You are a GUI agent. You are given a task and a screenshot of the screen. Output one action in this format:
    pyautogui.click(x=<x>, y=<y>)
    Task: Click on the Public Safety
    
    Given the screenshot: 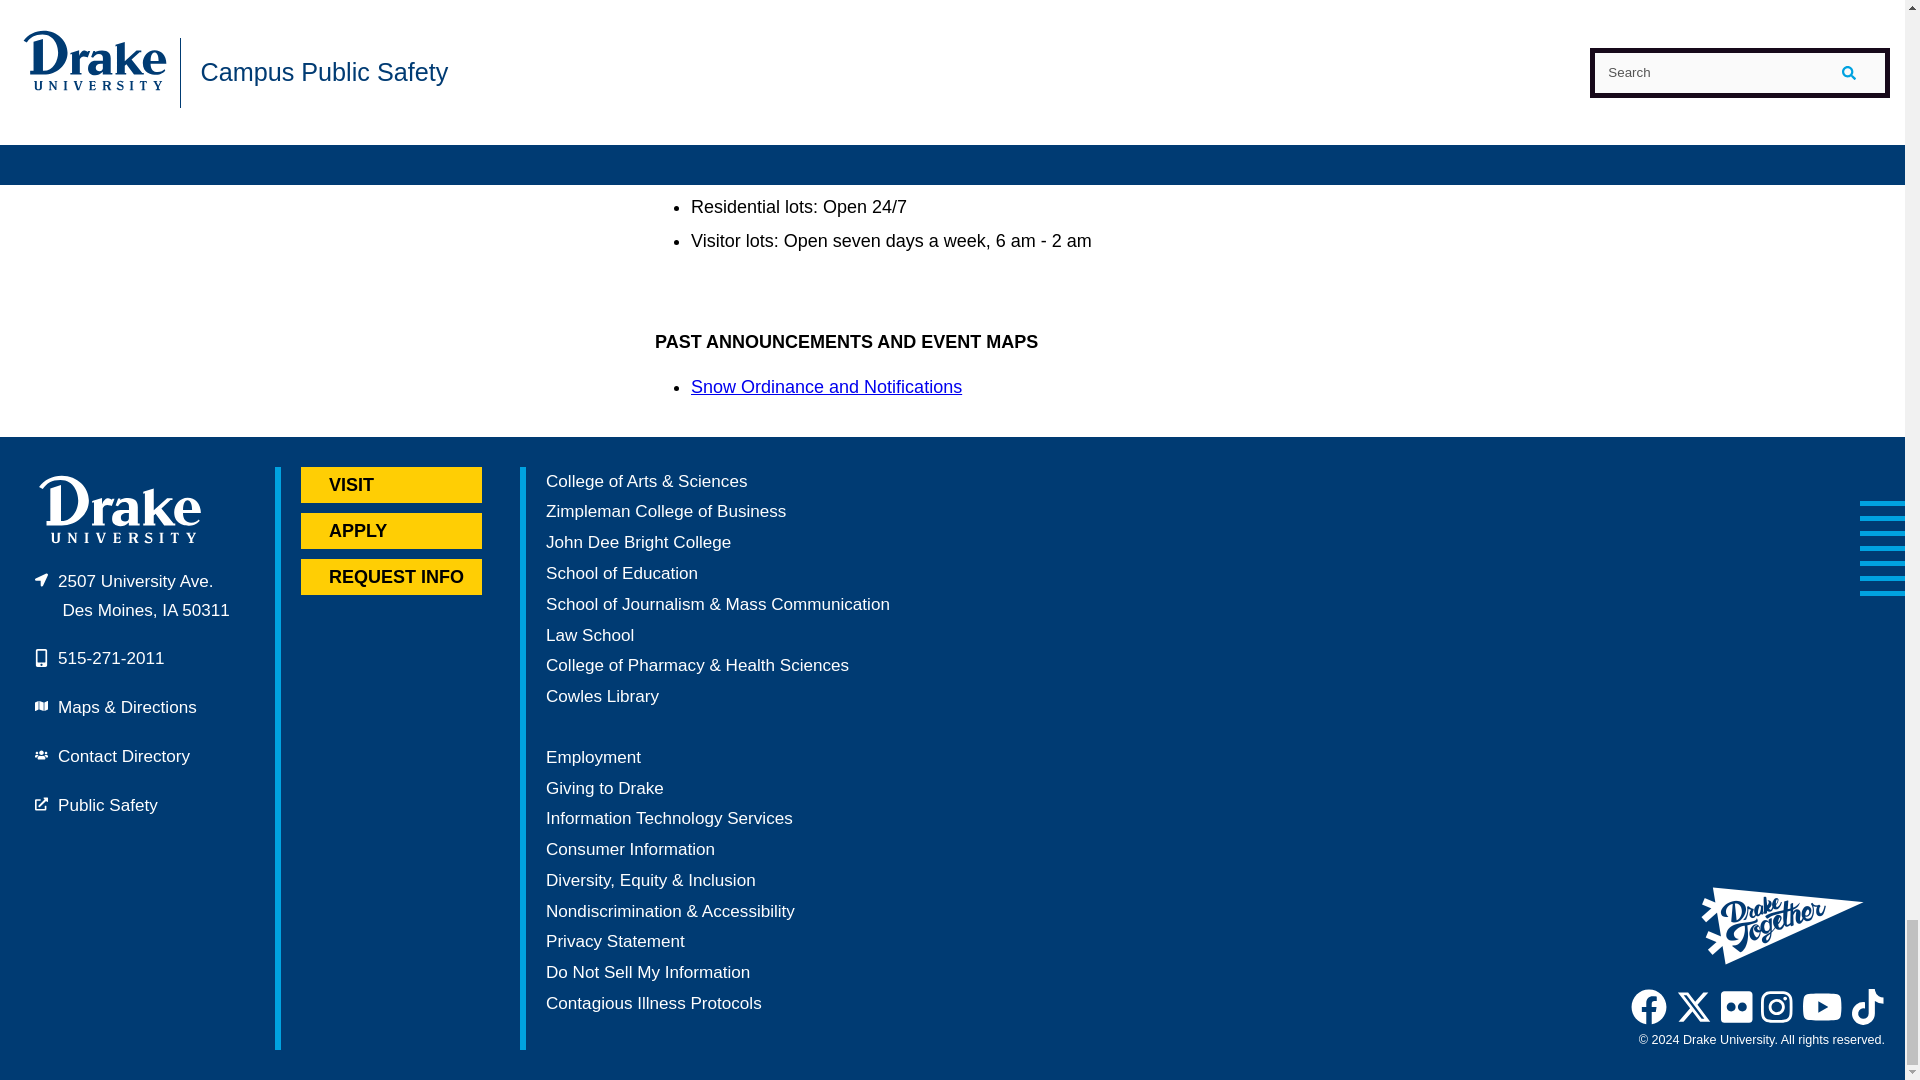 What is the action you would take?
    pyautogui.click(x=107, y=805)
    